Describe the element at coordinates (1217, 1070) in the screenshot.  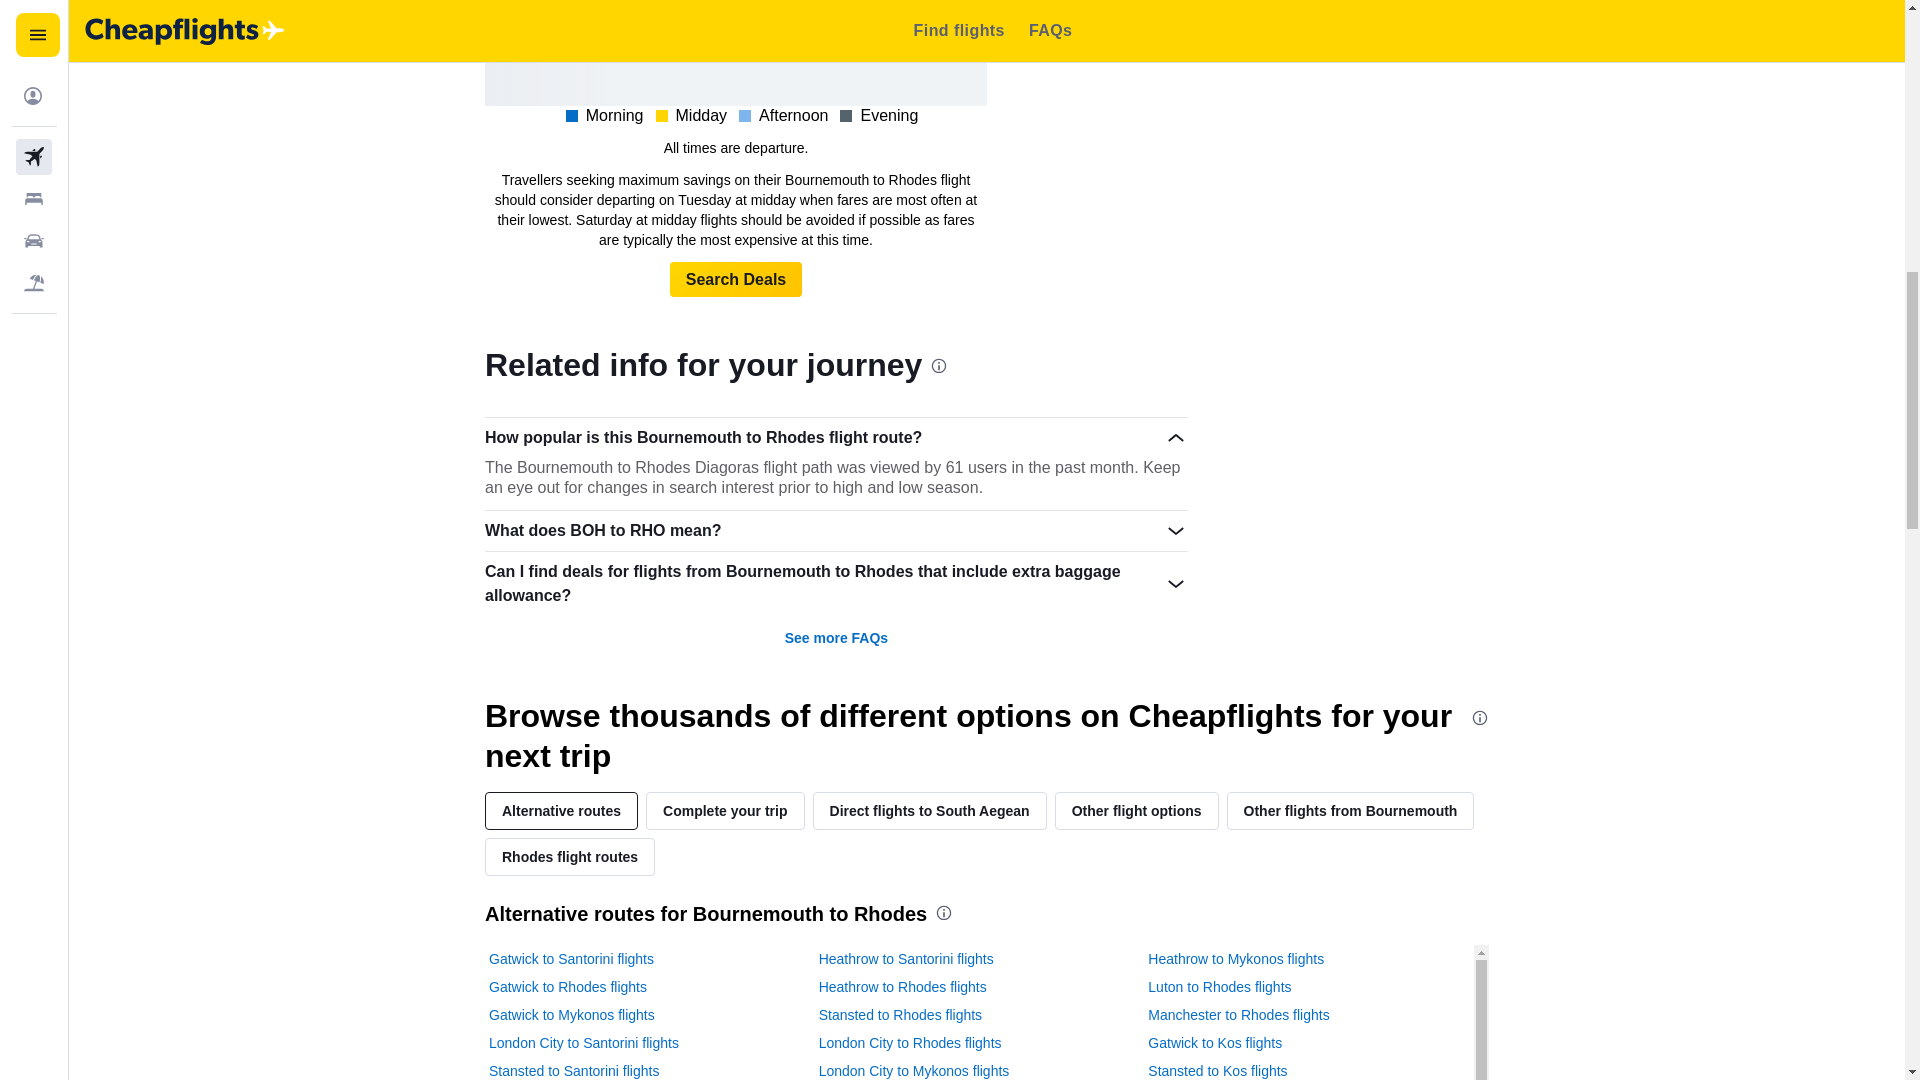
I see `Stansted to Kos flights` at that location.